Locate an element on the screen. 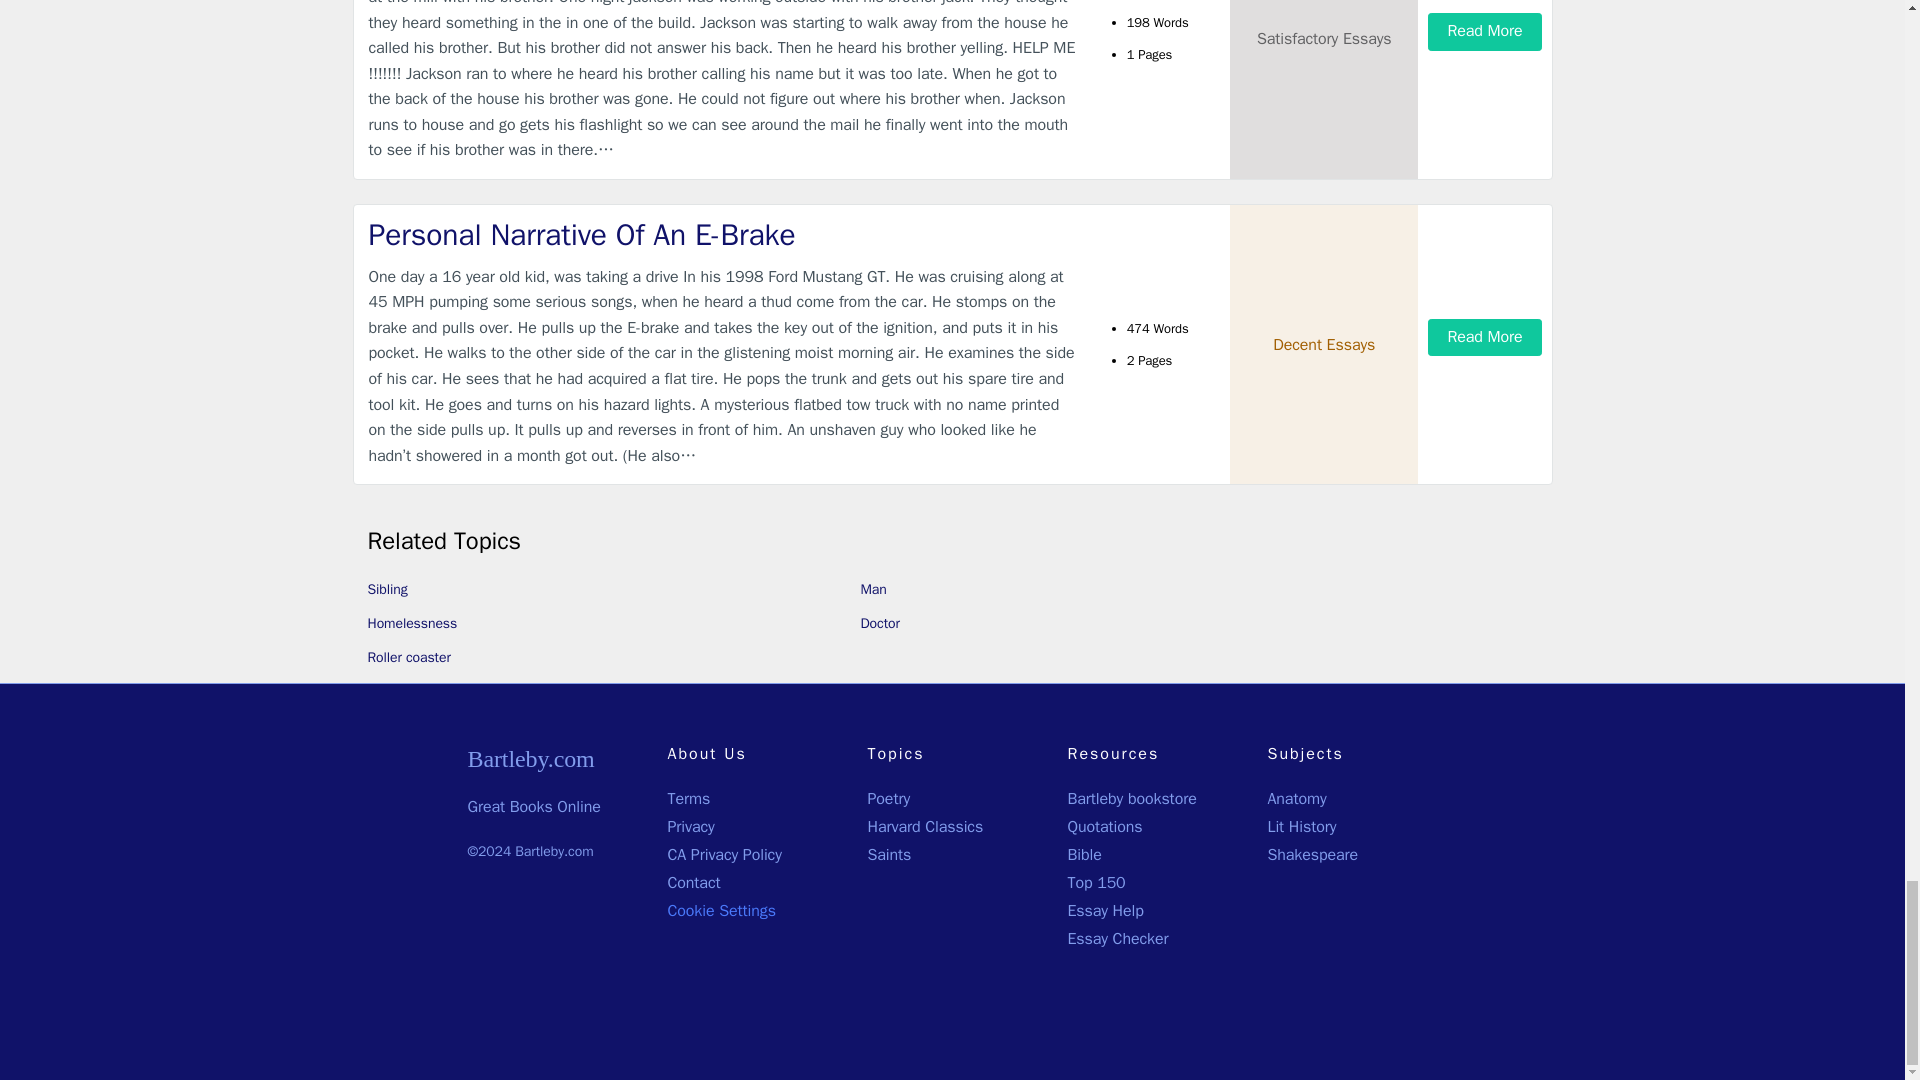  Doctor is located at coordinates (879, 622).